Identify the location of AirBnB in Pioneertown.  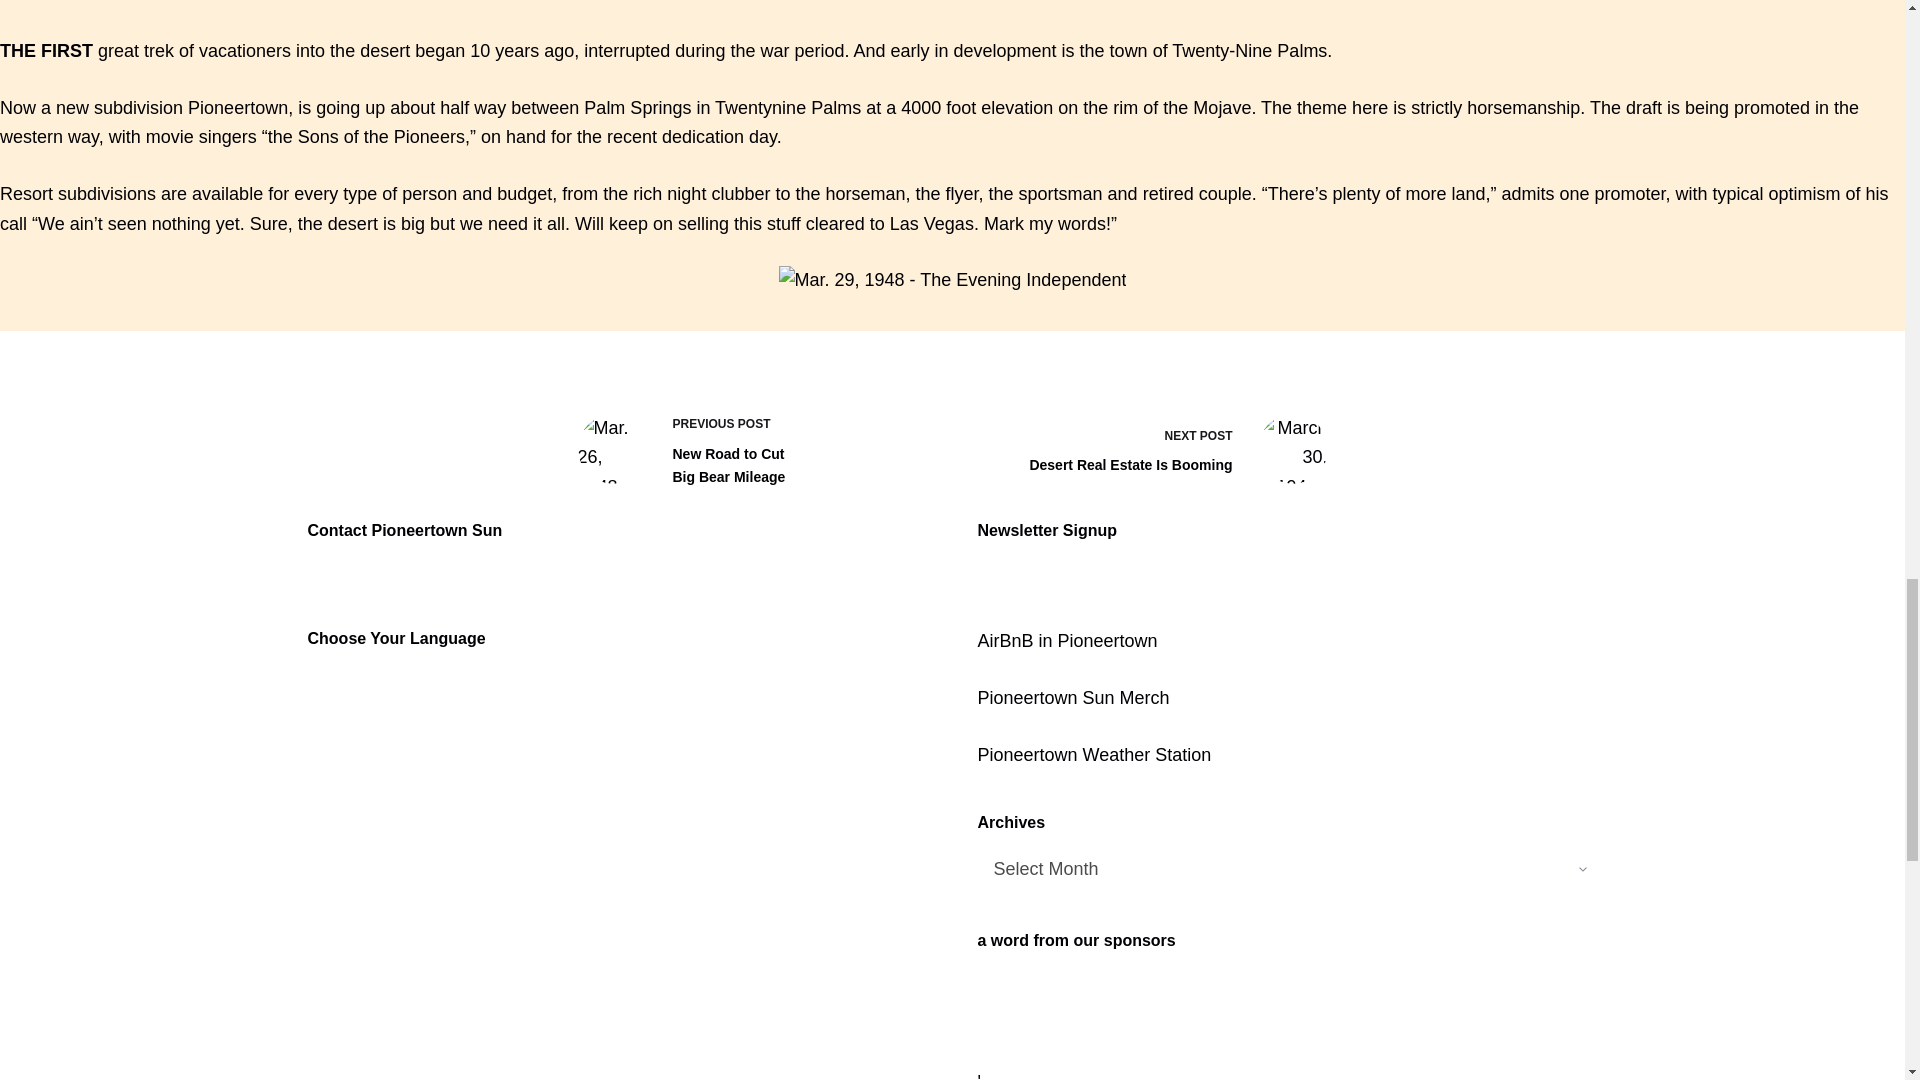
(1094, 754).